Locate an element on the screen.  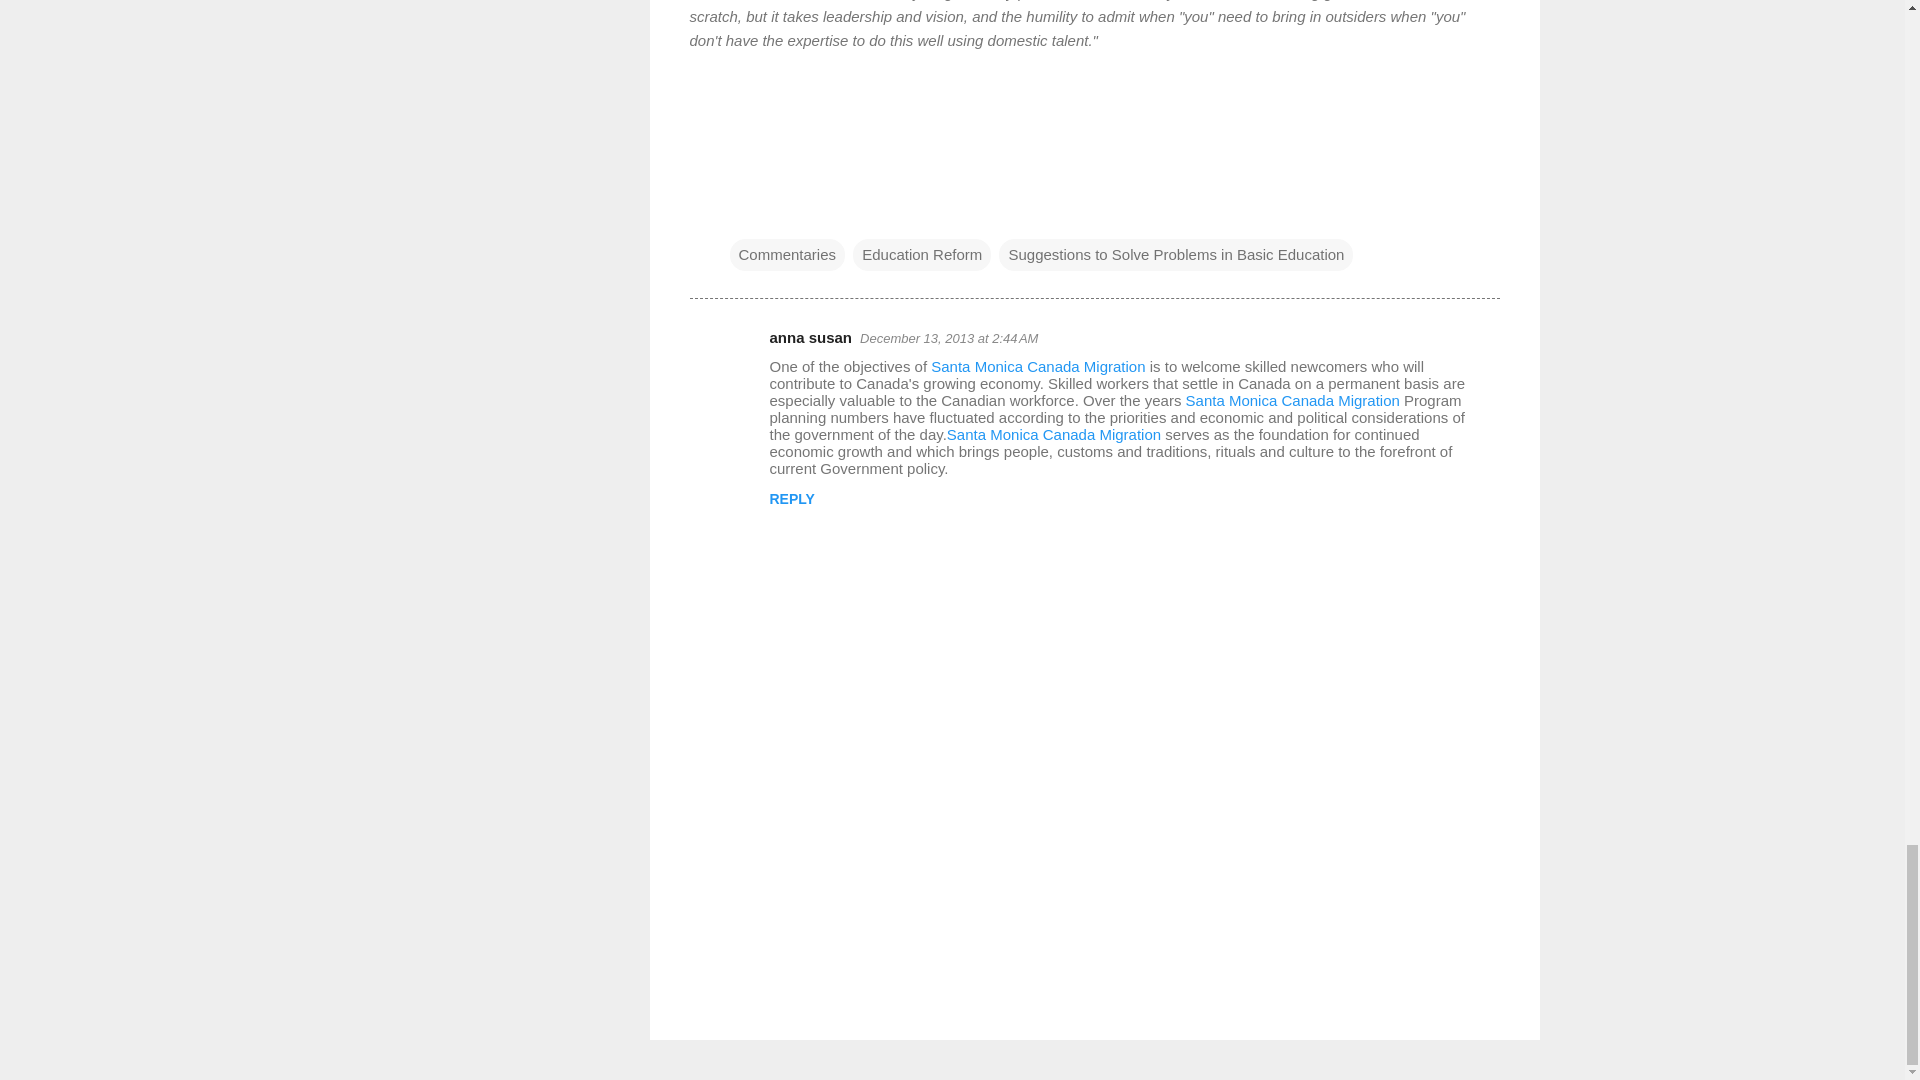
Education Reform is located at coordinates (921, 254).